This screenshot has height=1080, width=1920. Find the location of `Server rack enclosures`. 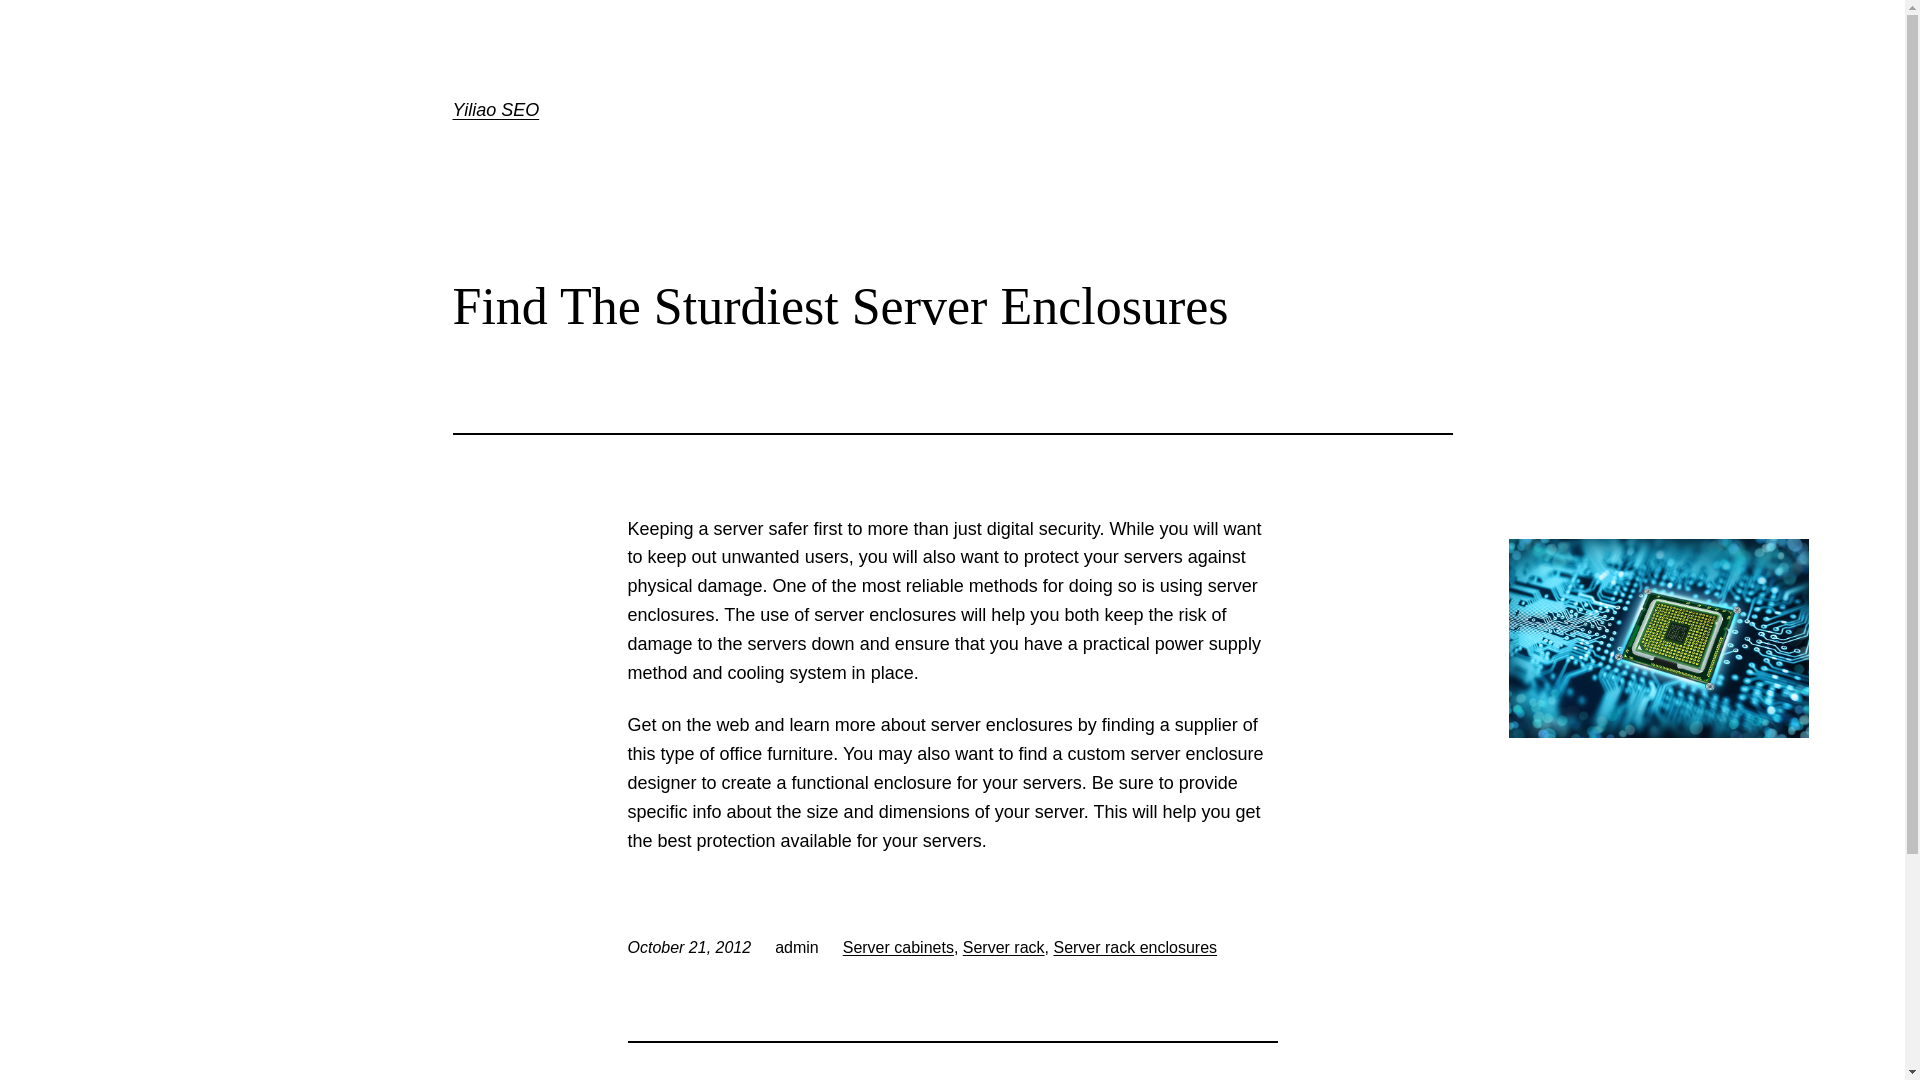

Server rack enclosures is located at coordinates (1134, 946).